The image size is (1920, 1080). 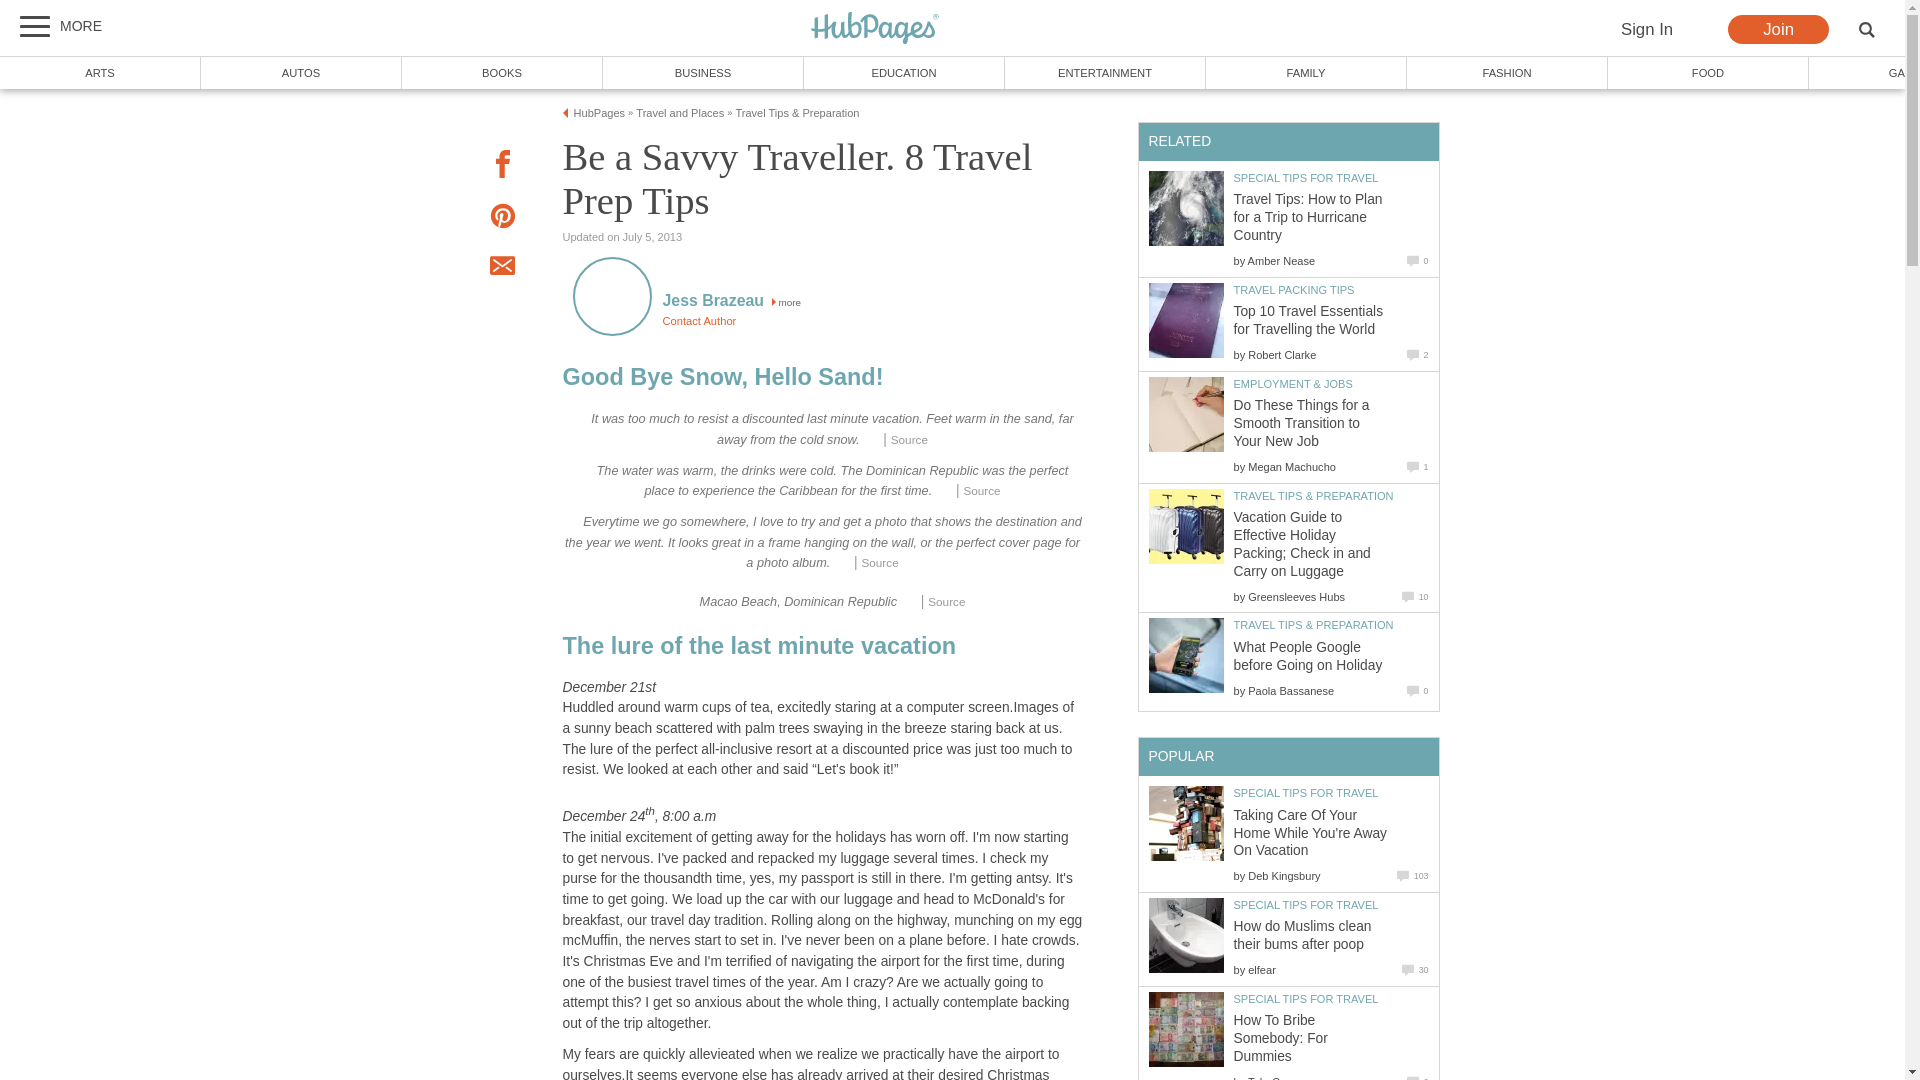 What do you see at coordinates (875, 28) in the screenshot?
I see `HubPages` at bounding box center [875, 28].